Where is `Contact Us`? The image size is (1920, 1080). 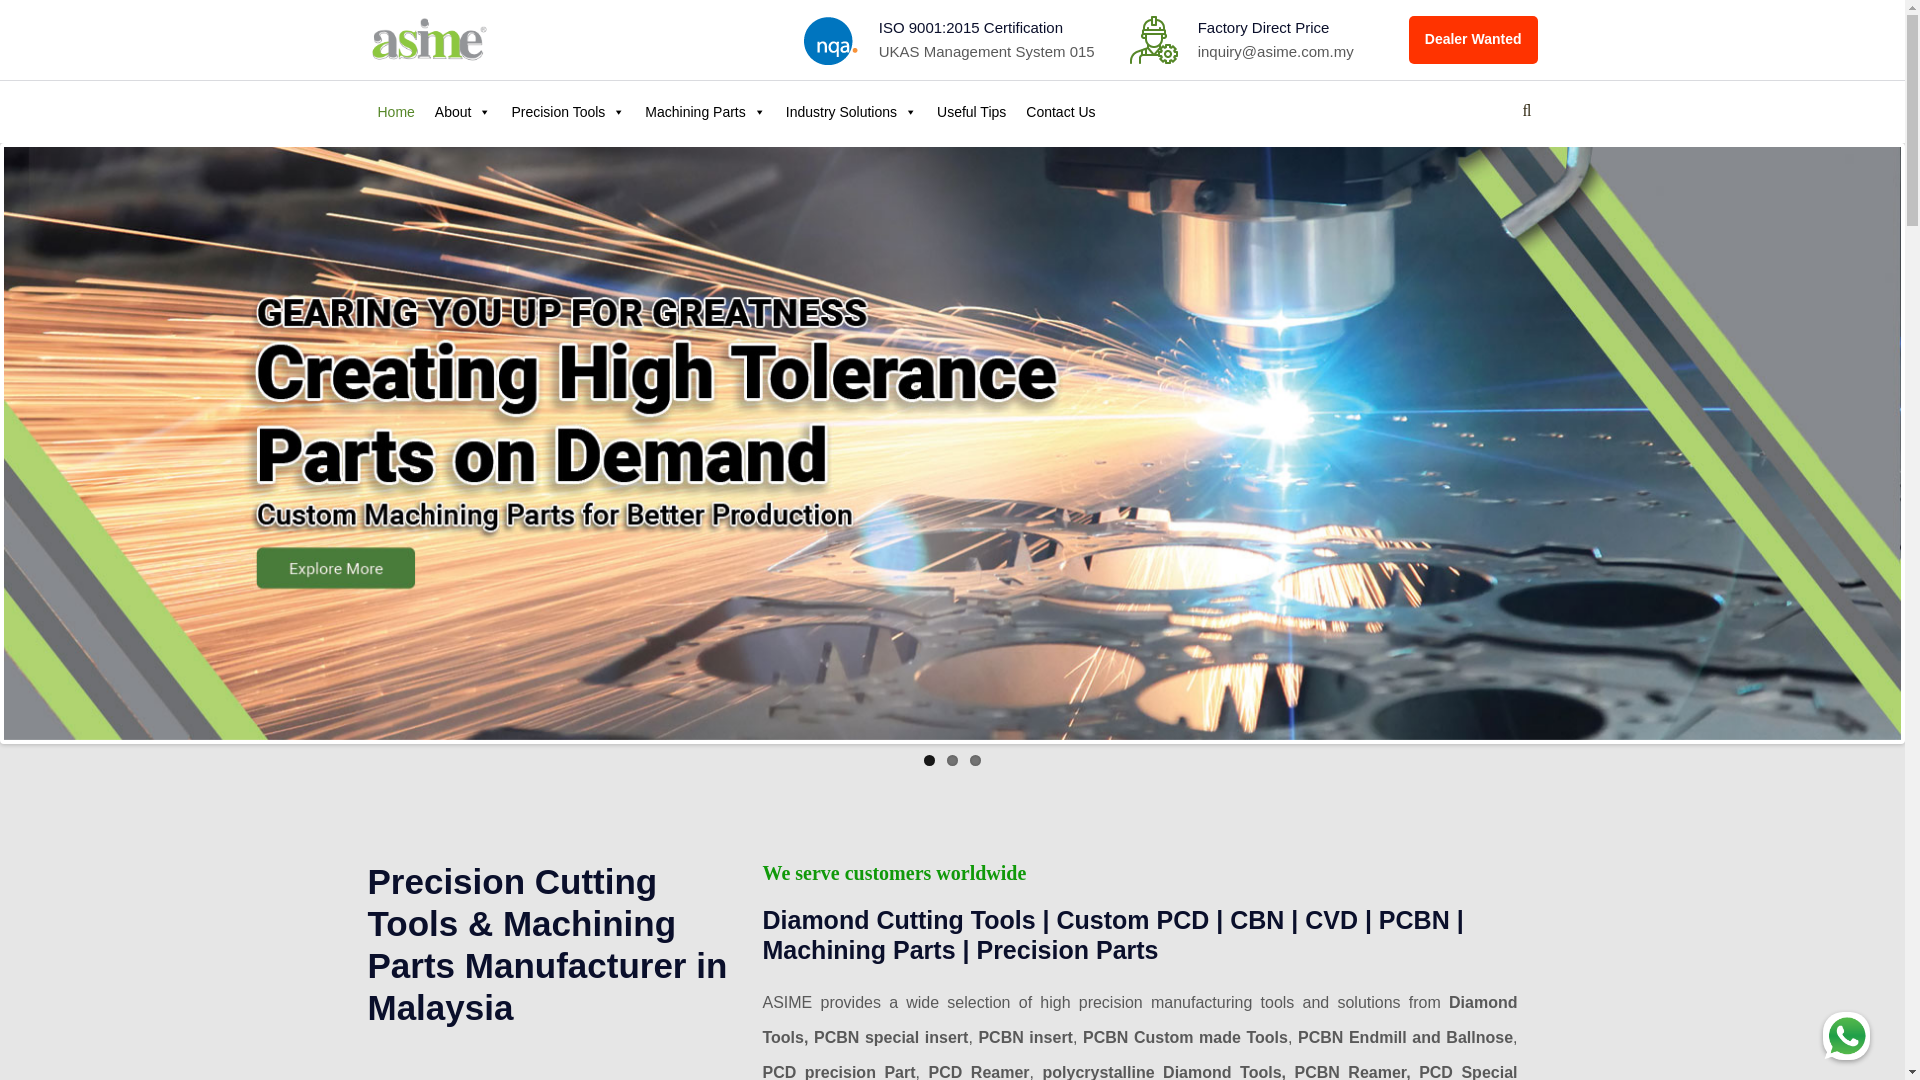 Contact Us is located at coordinates (1060, 112).